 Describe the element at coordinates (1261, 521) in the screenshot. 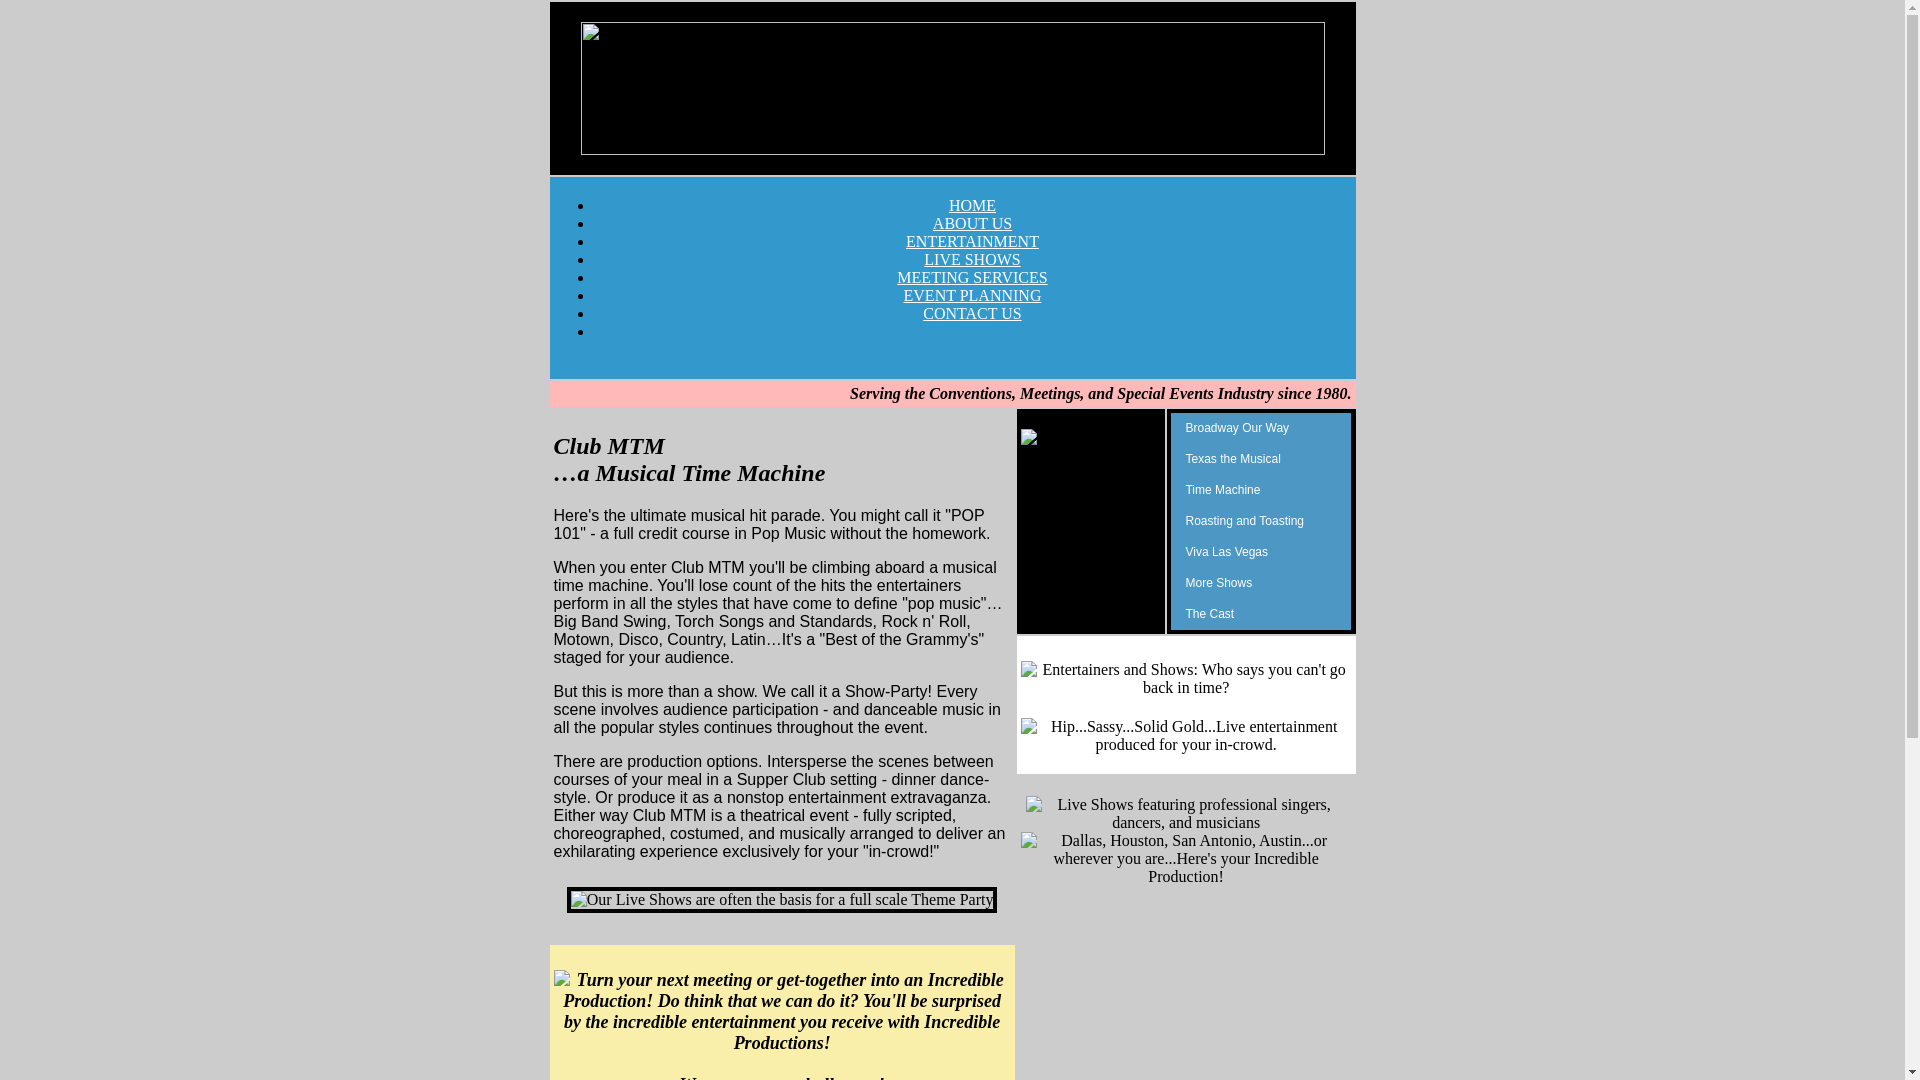

I see `Roasting and Toasting` at that location.